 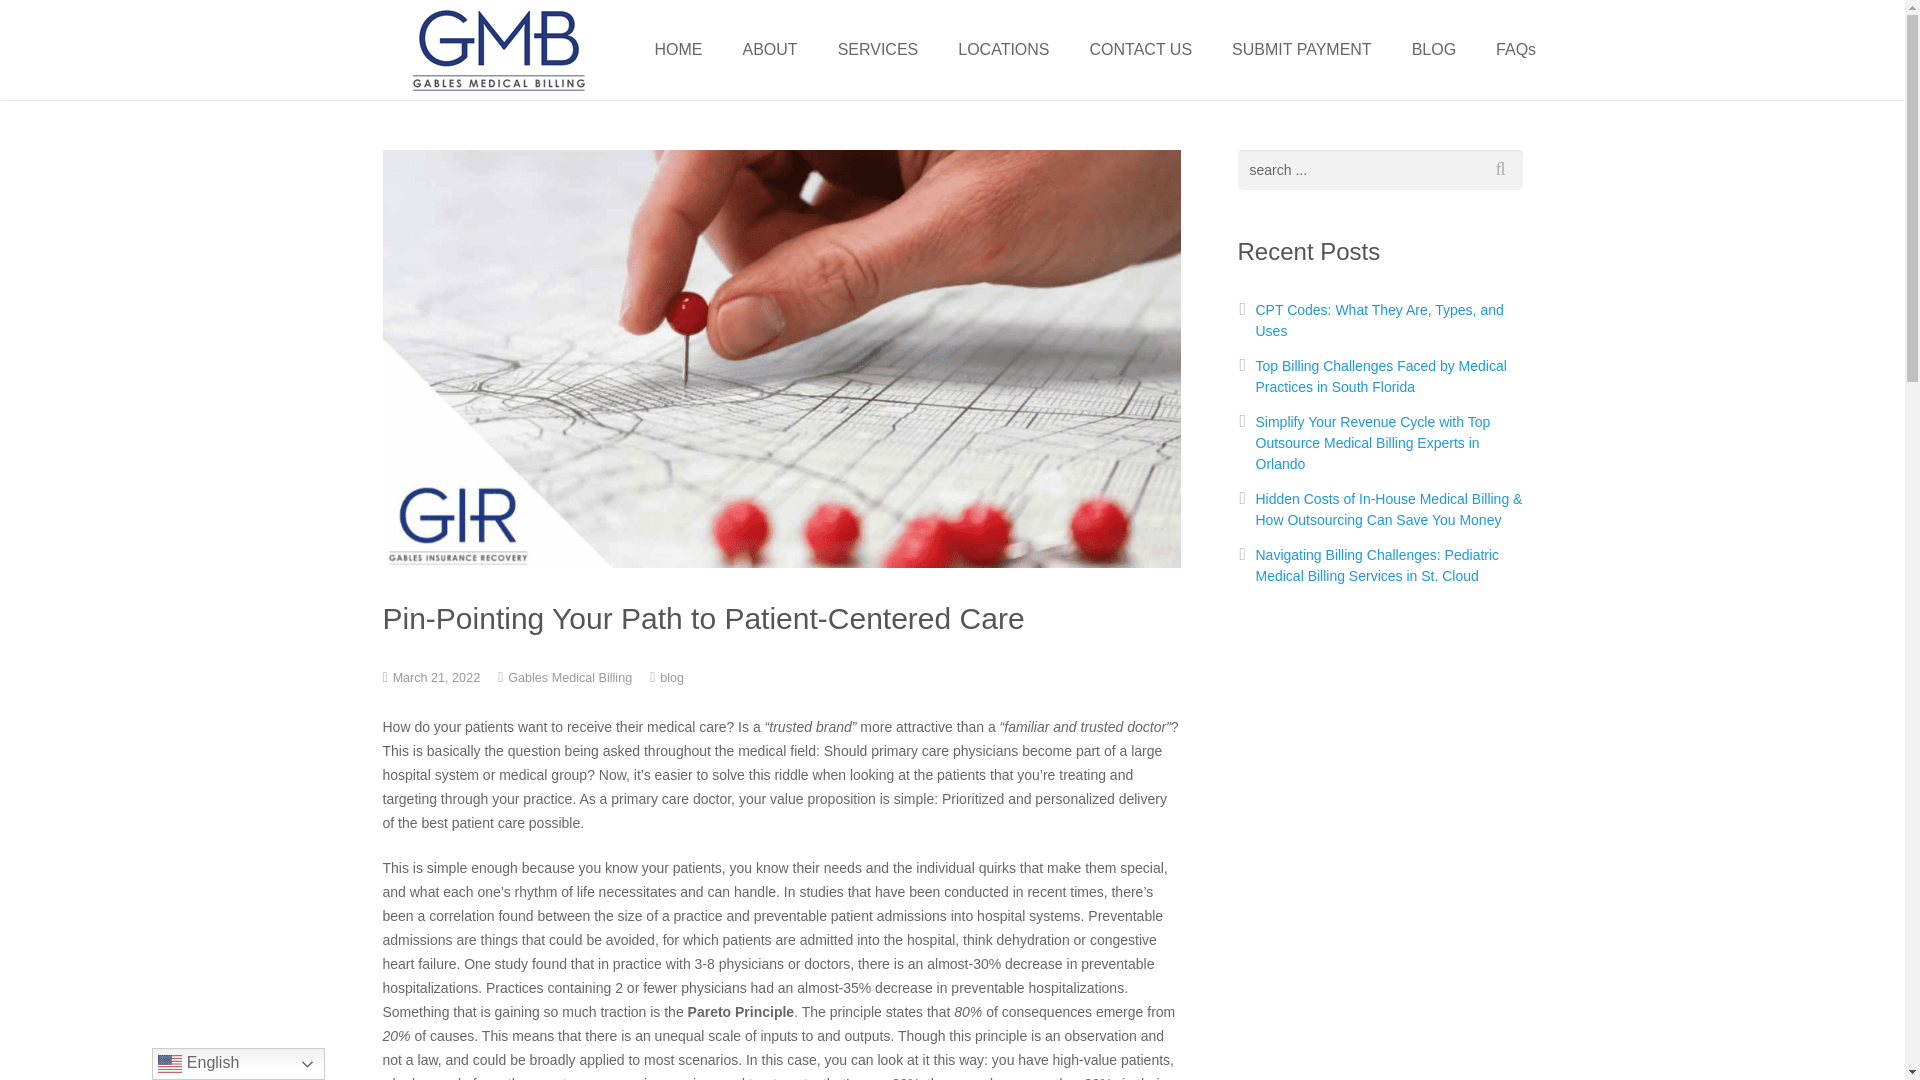 I want to click on CPT Codes: What They Are, Types, and Uses, so click(x=1379, y=320).